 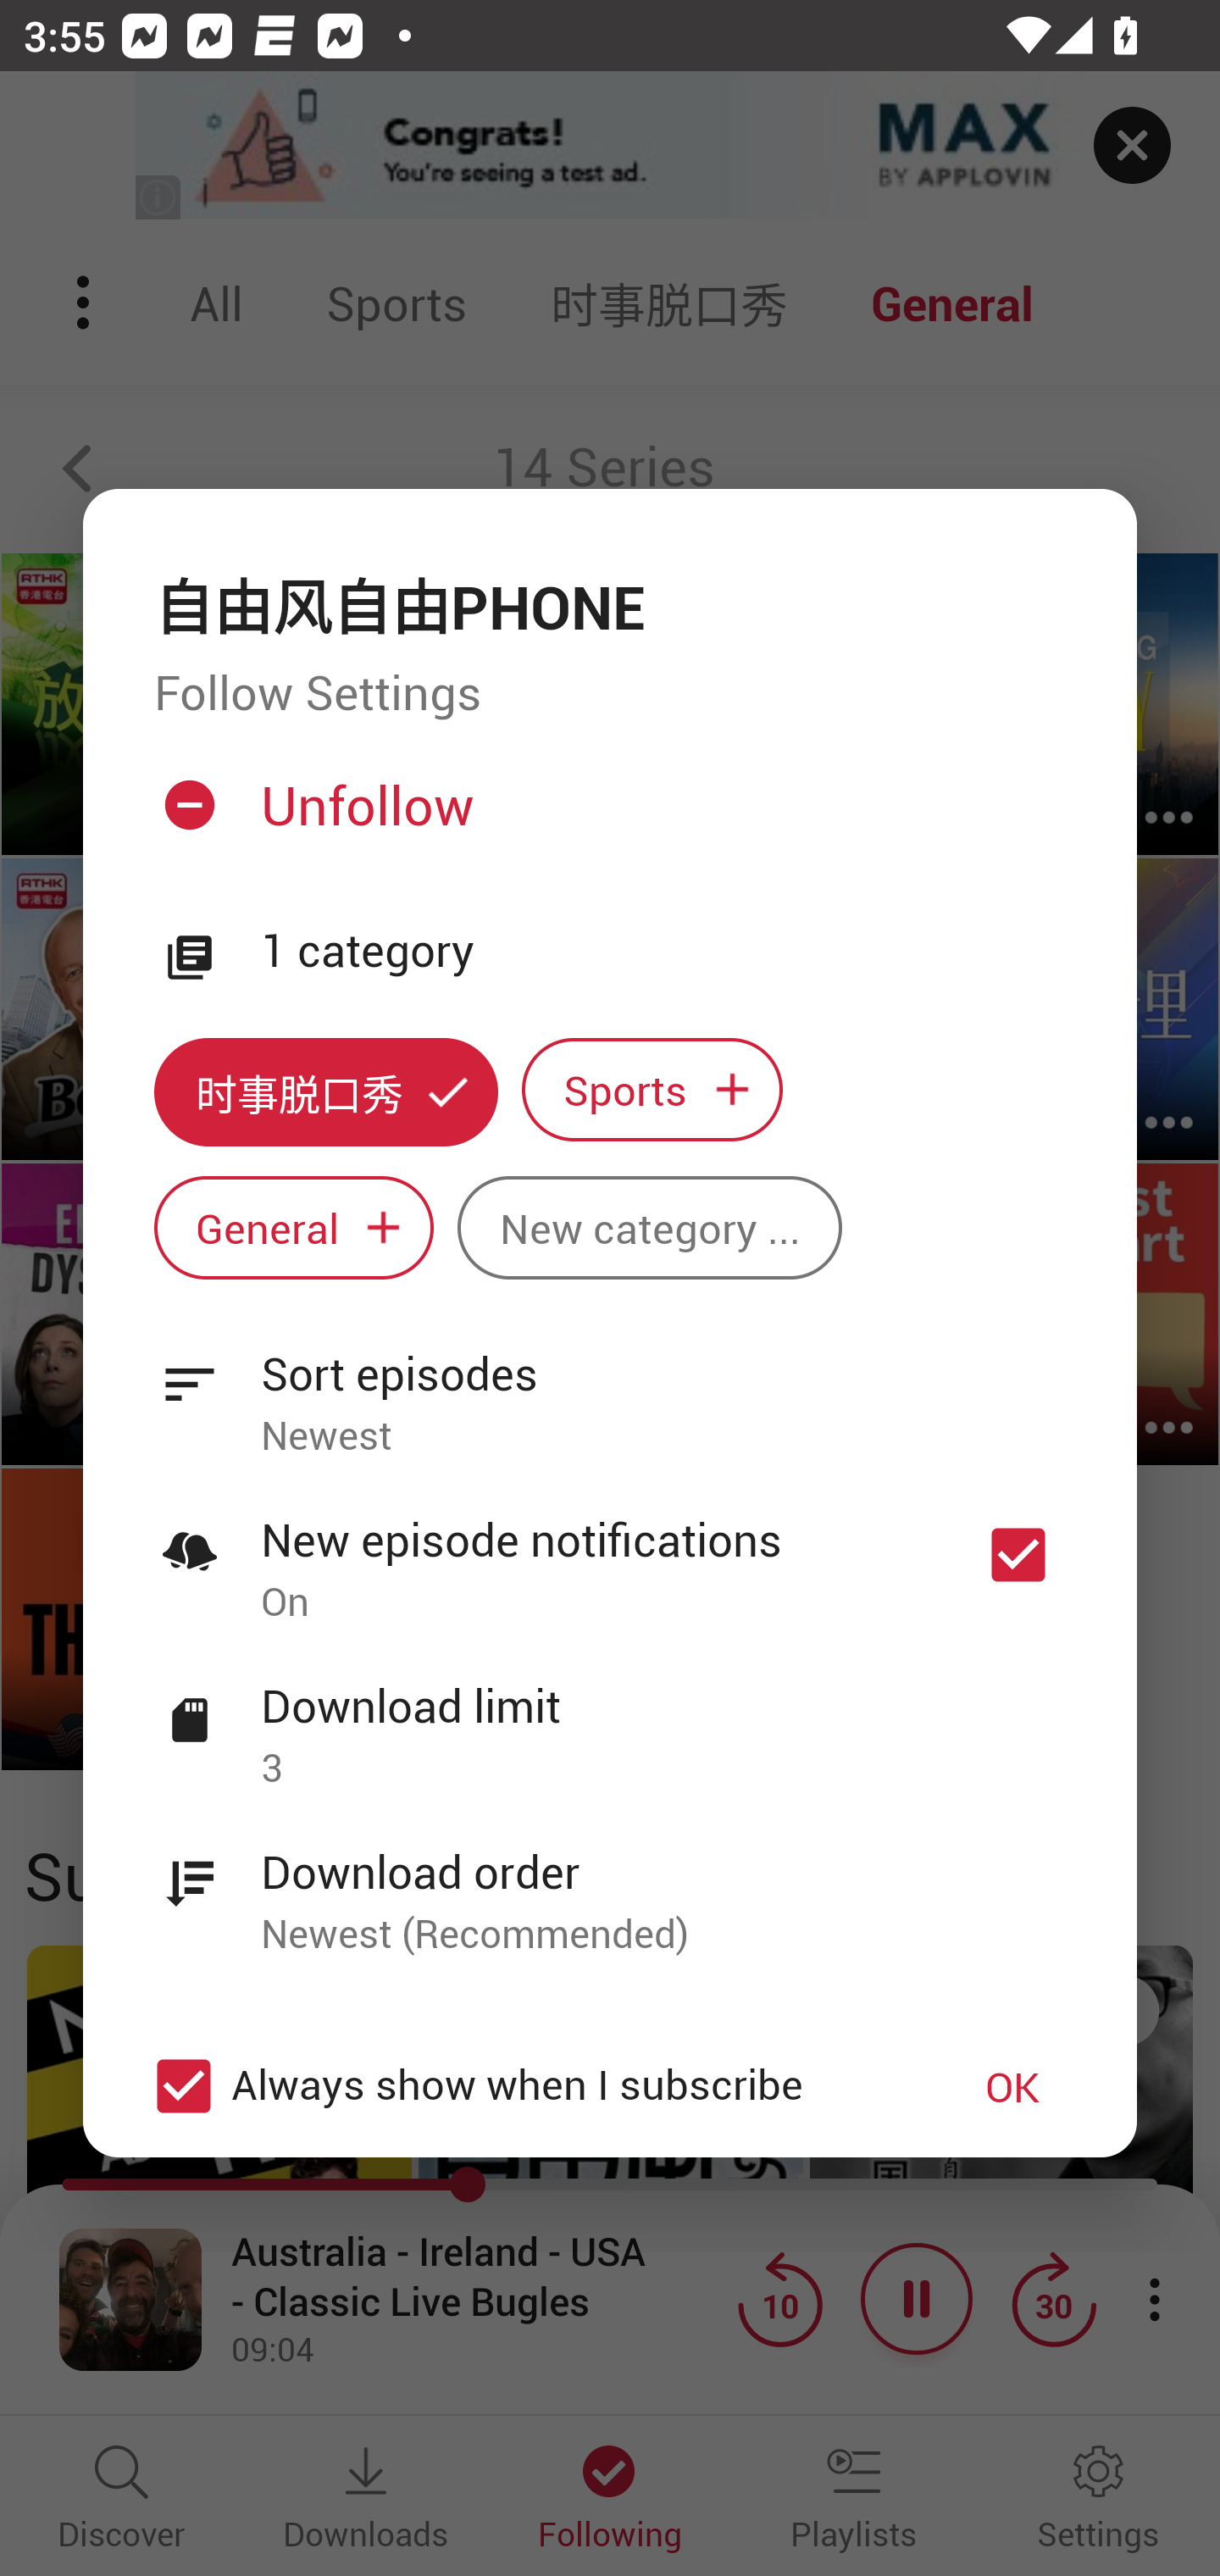 I want to click on 1 category, so click(x=663, y=952).